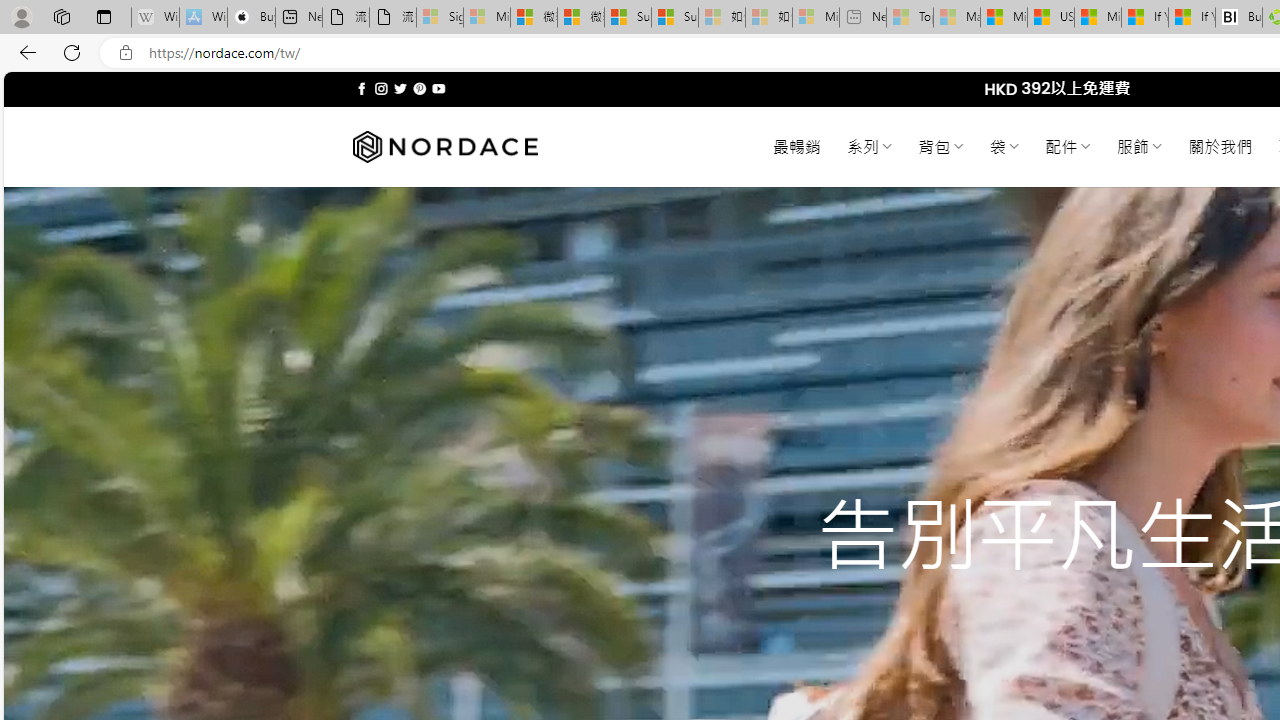  Describe the element at coordinates (486, 18) in the screenshot. I see `Microsoft Services Agreement - Sleeping` at that location.